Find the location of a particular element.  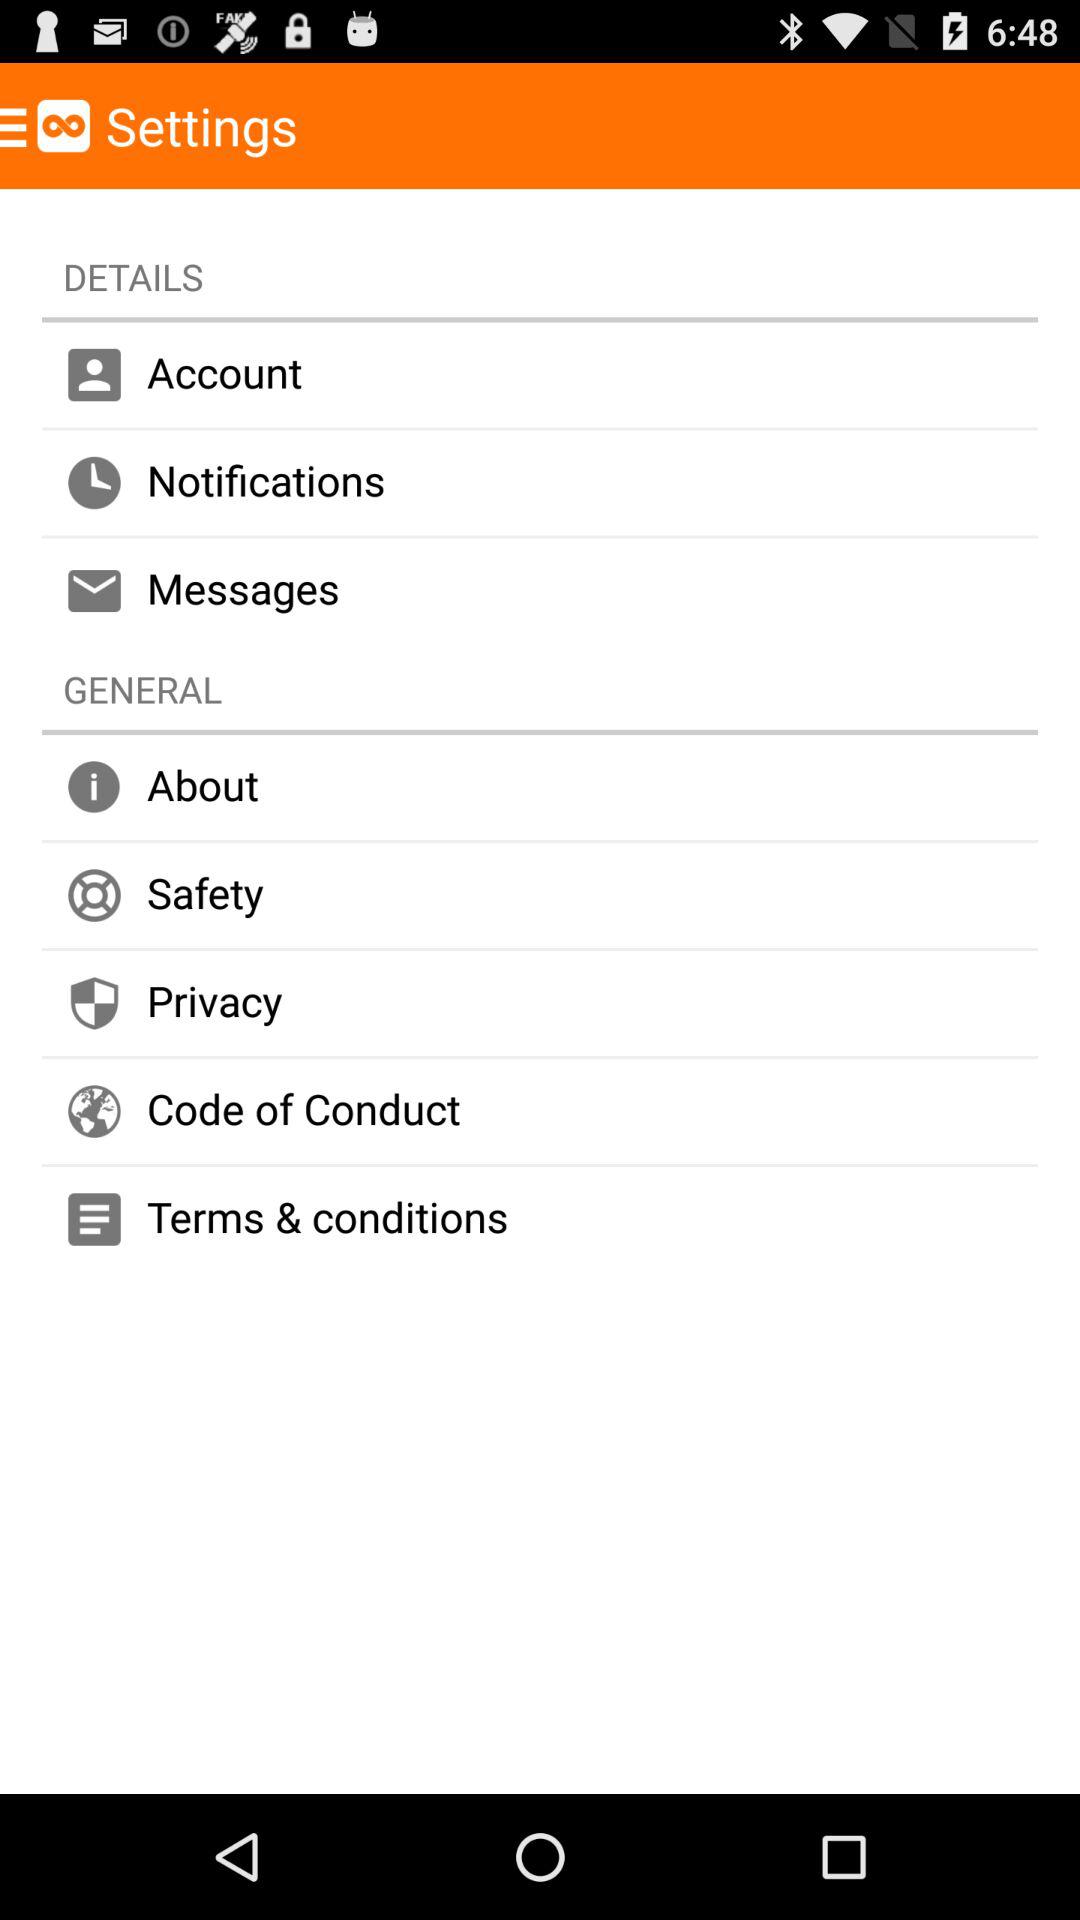

press messages item is located at coordinates (540, 590).